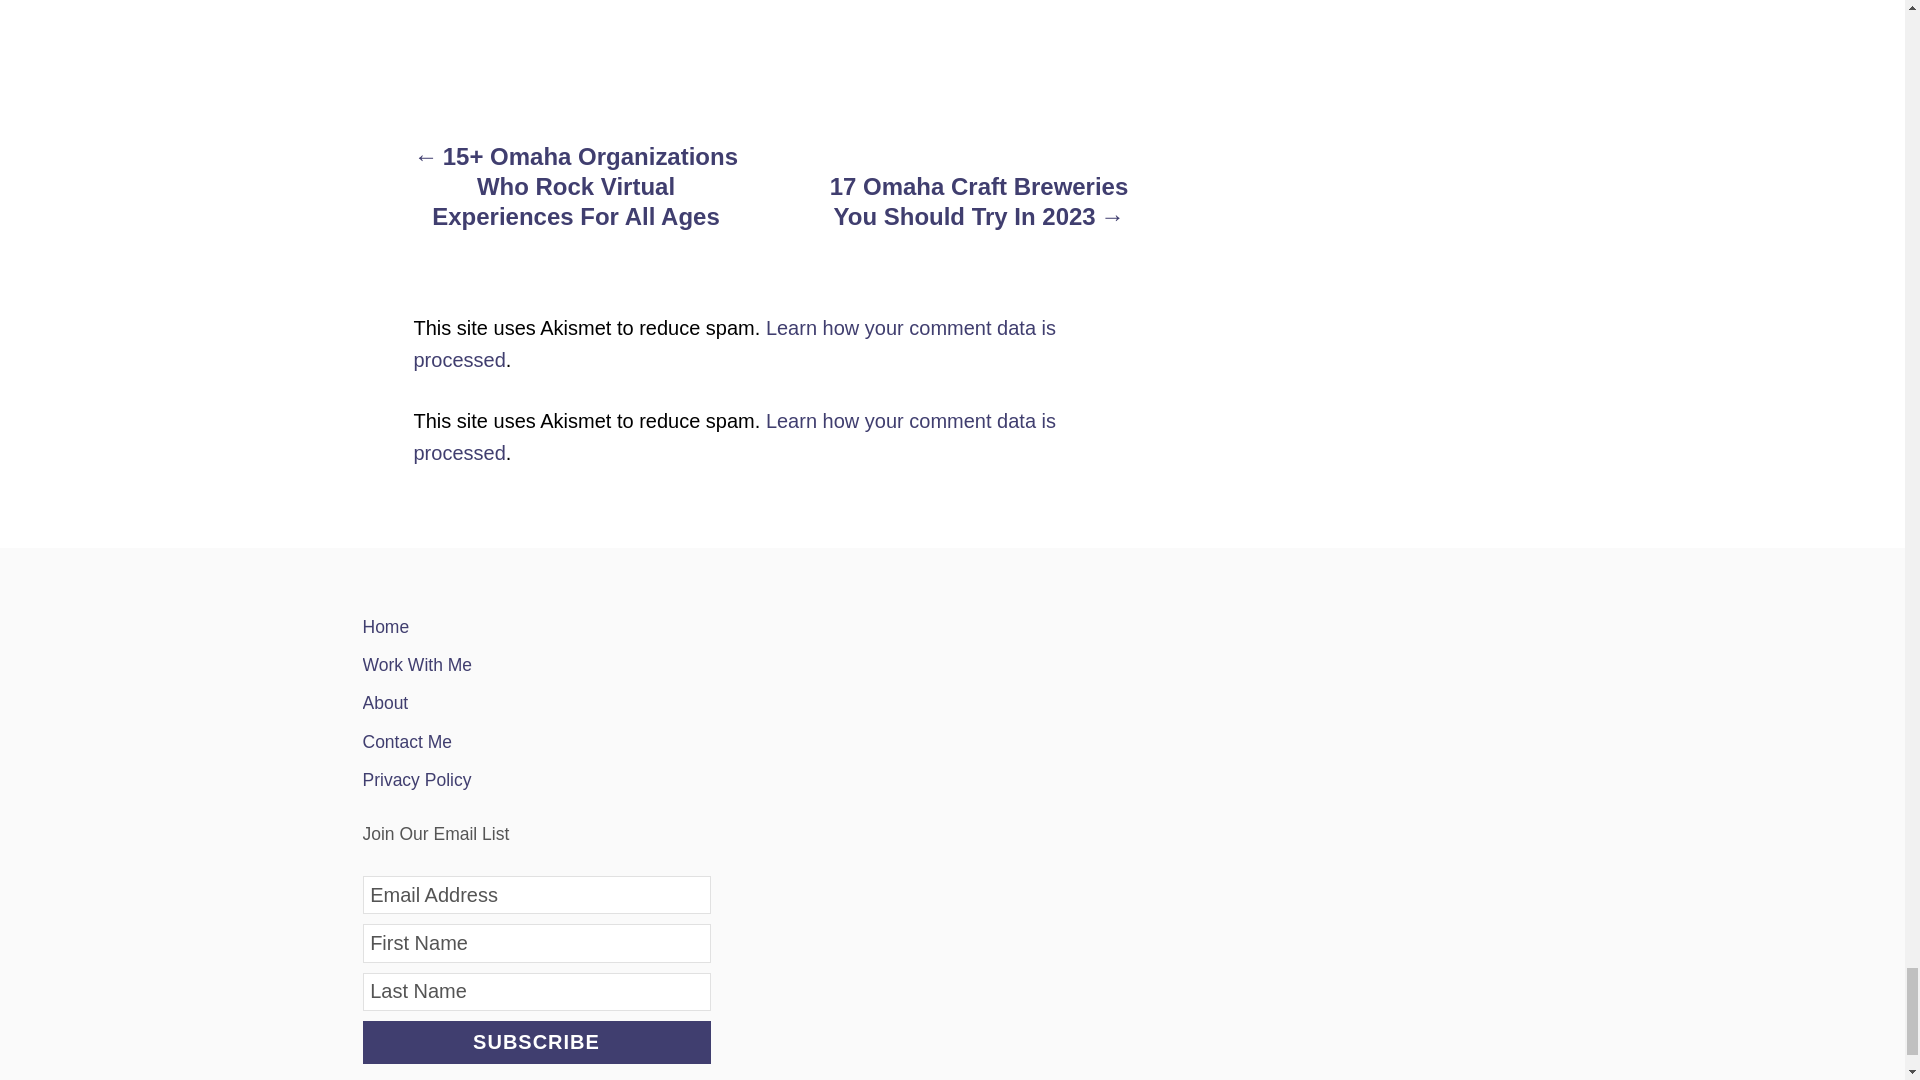 The height and width of the screenshot is (1080, 1920). What do you see at coordinates (536, 943) in the screenshot?
I see `First Name` at bounding box center [536, 943].